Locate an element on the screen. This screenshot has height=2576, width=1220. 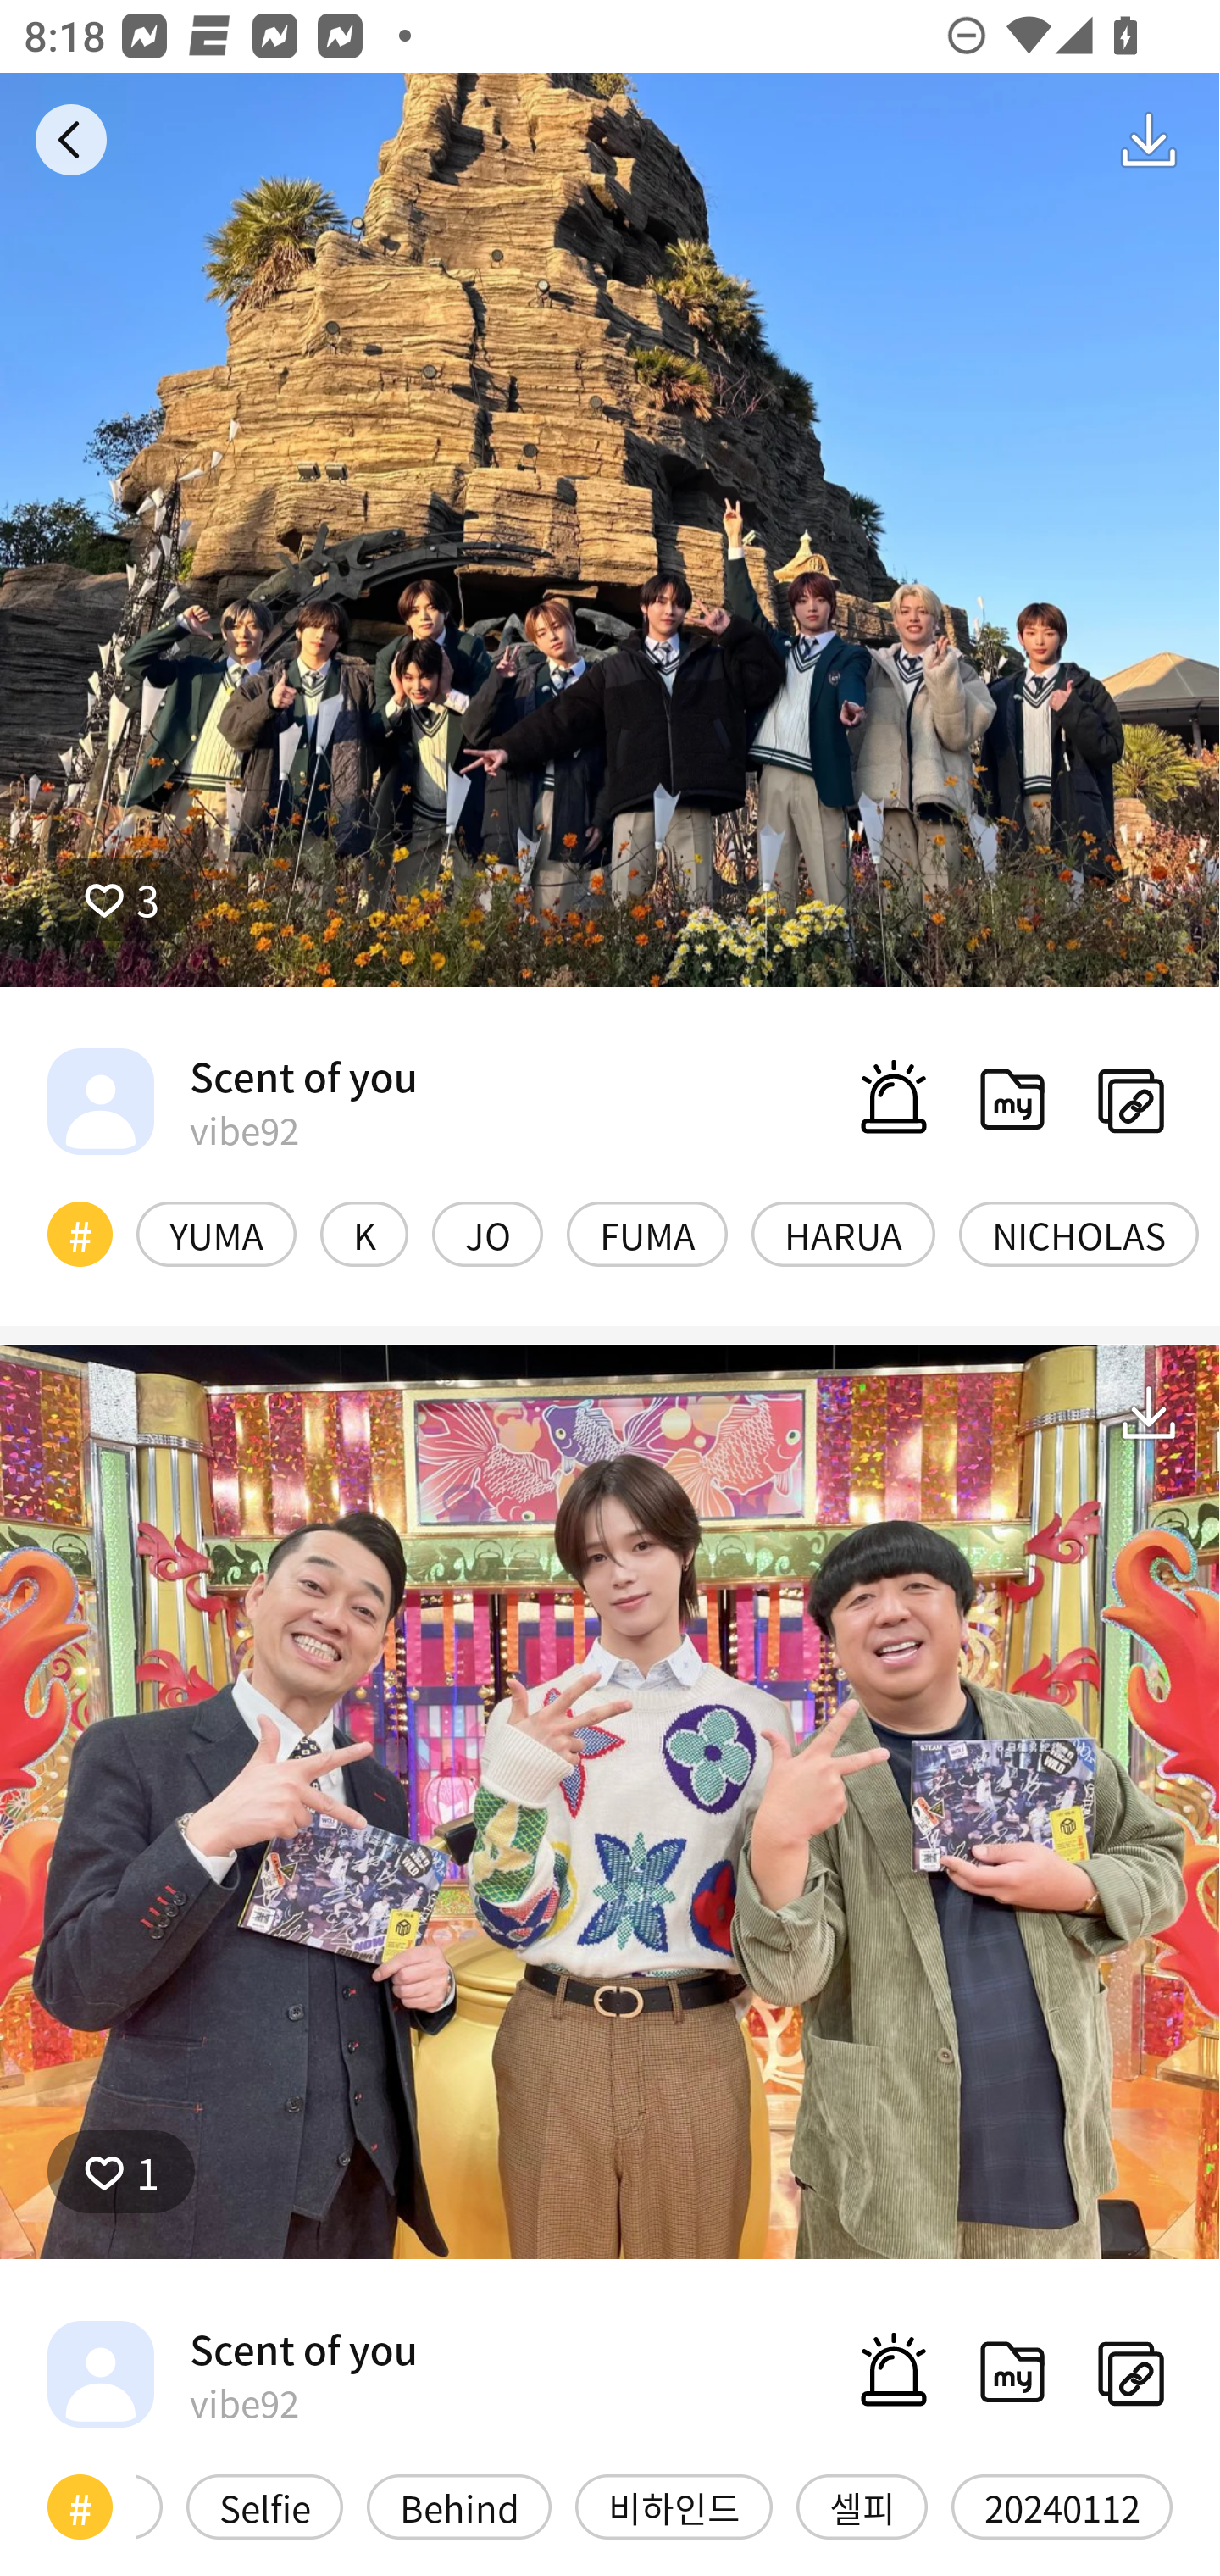
Scent of you vibe92 is located at coordinates (232, 1101).